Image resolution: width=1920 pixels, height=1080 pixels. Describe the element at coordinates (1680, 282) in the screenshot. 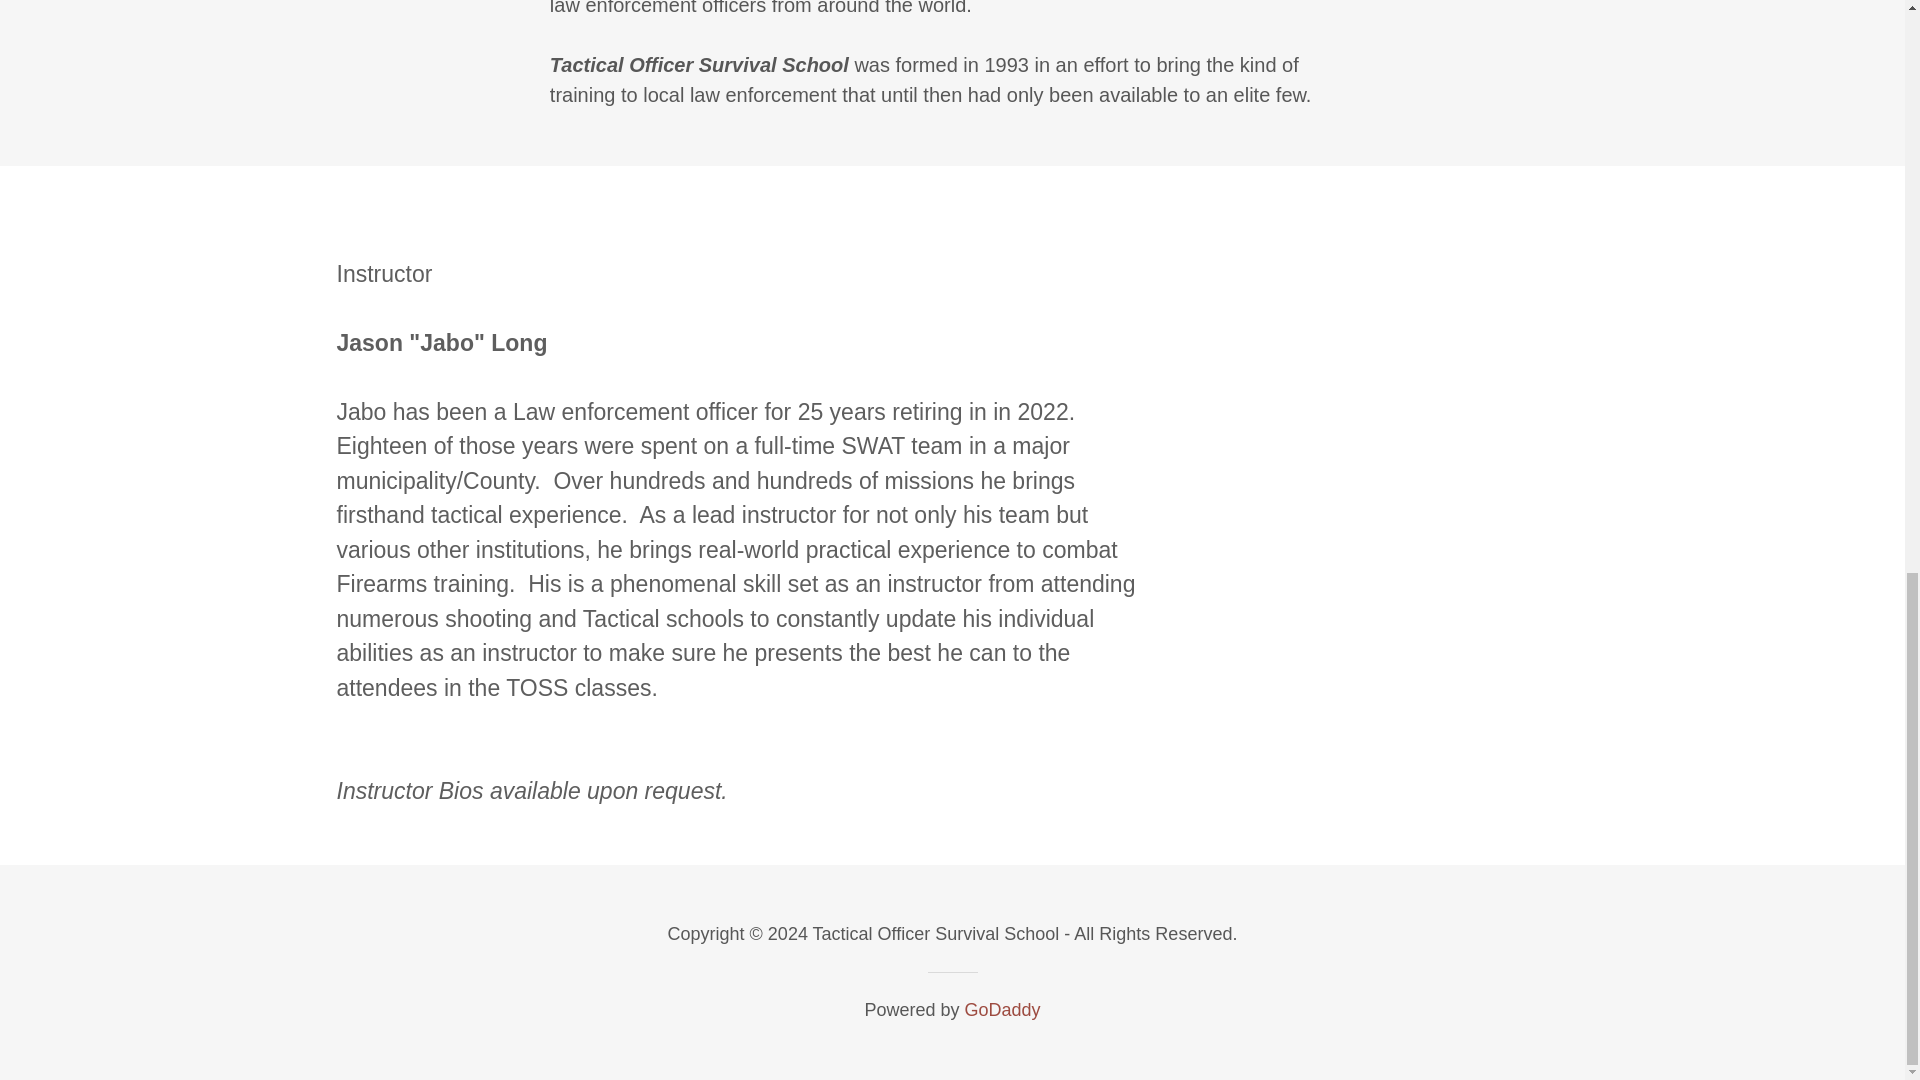

I see `ACCEPT` at that location.